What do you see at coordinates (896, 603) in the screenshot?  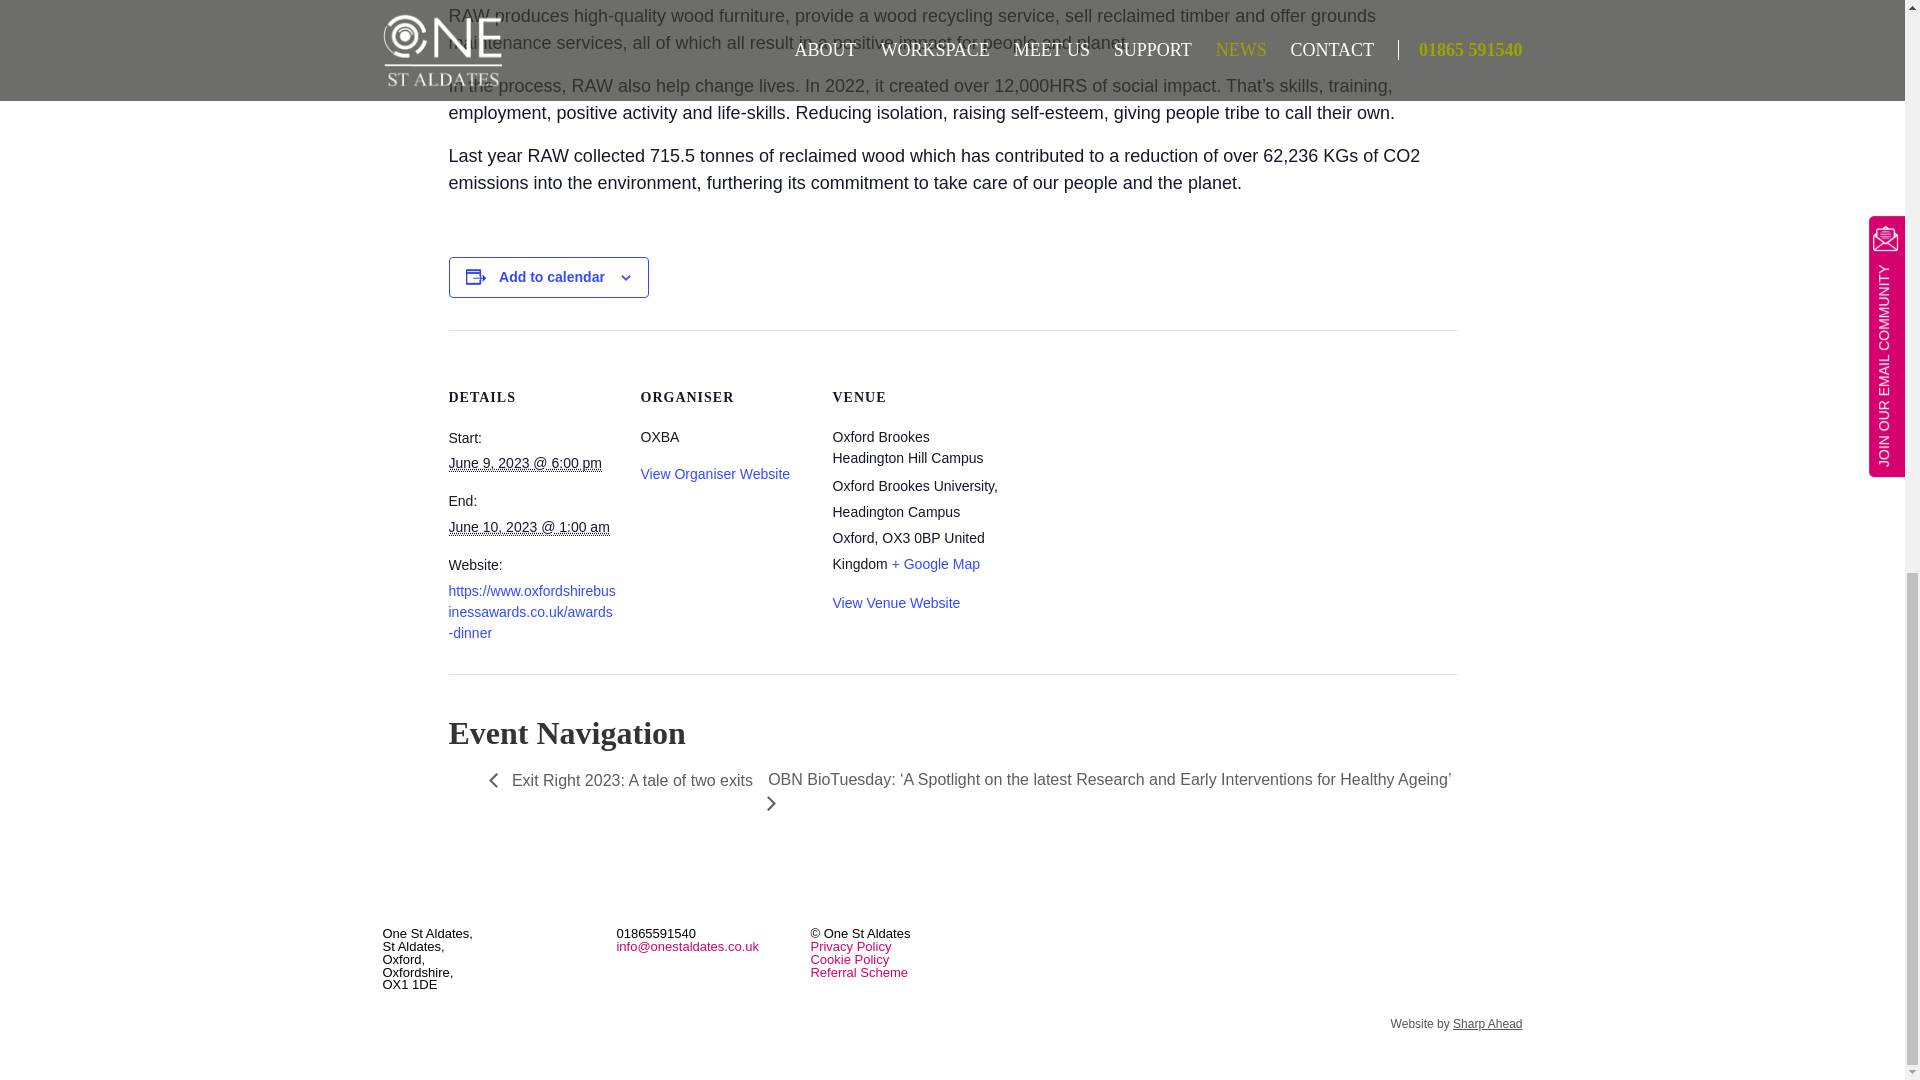 I see `View Venue Website` at bounding box center [896, 603].